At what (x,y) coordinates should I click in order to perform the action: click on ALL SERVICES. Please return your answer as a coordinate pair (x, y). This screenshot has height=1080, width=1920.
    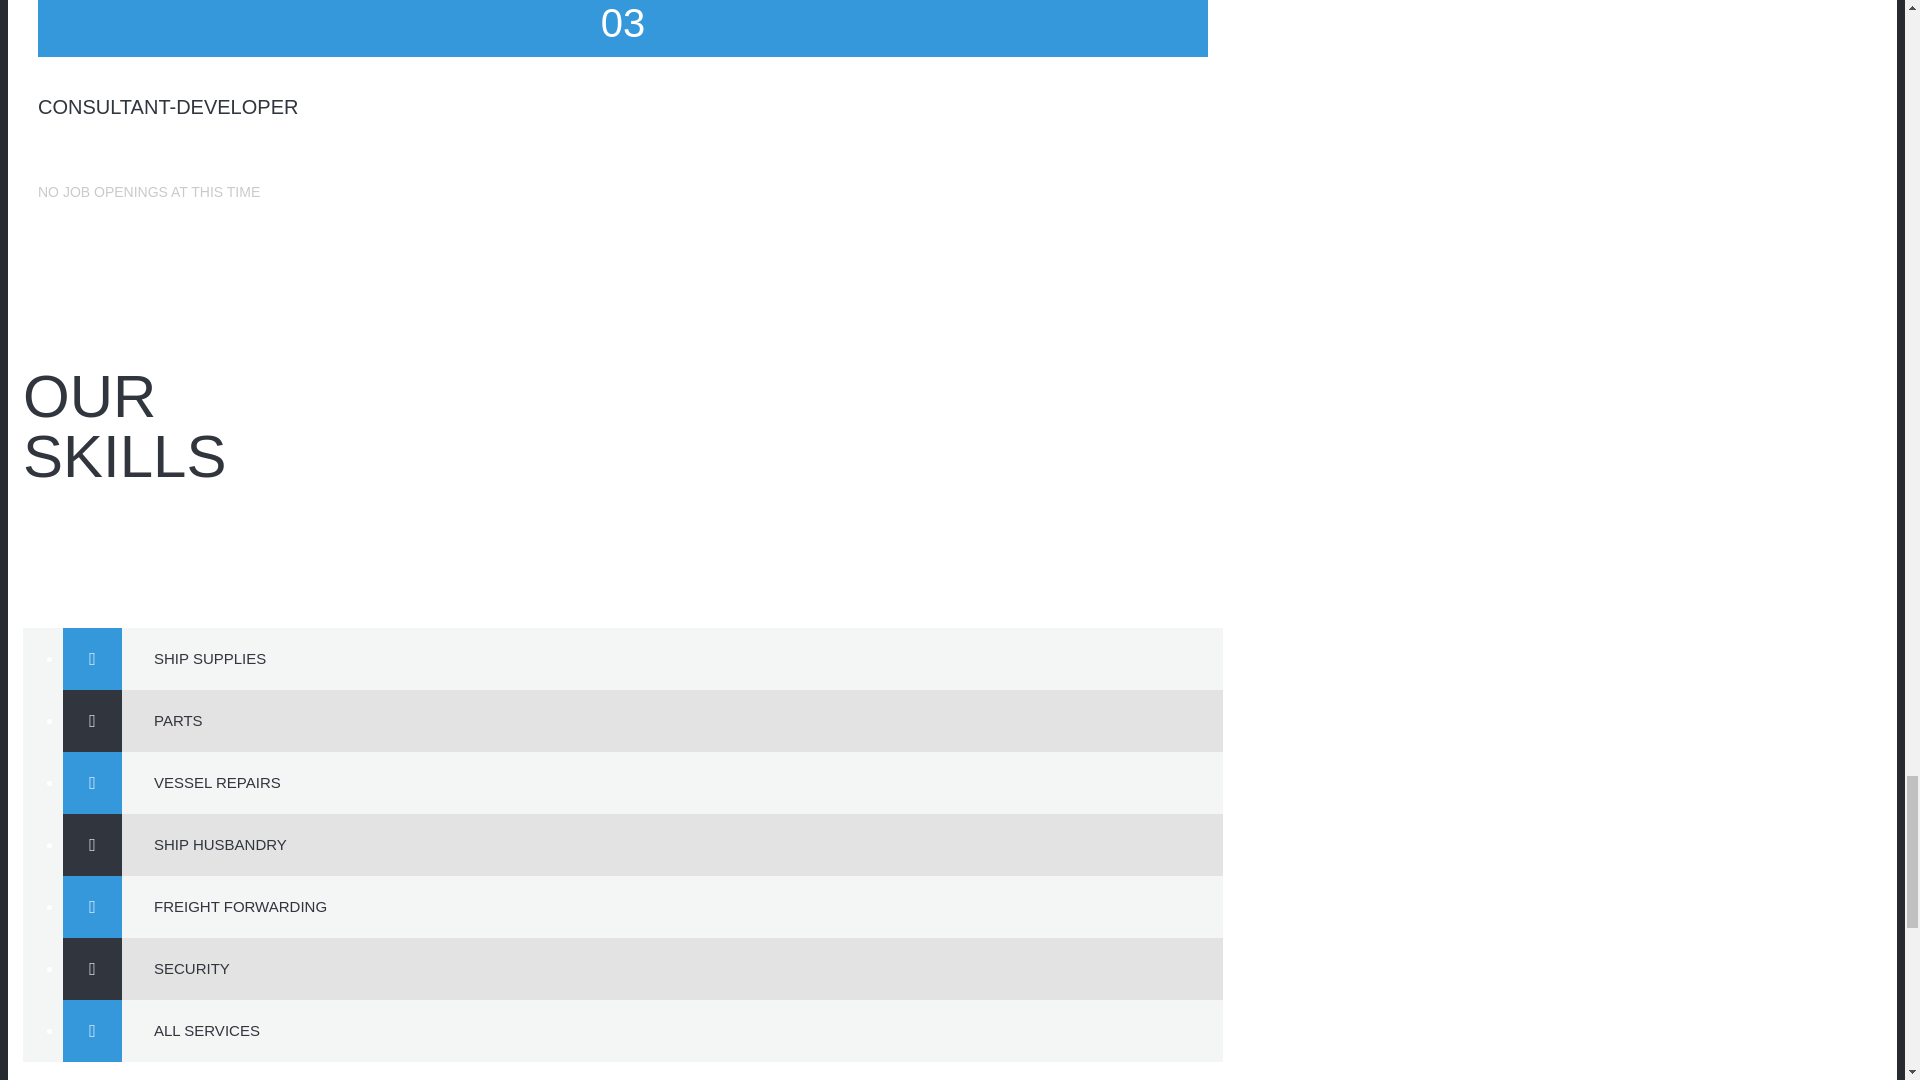
    Looking at the image, I should click on (672, 1030).